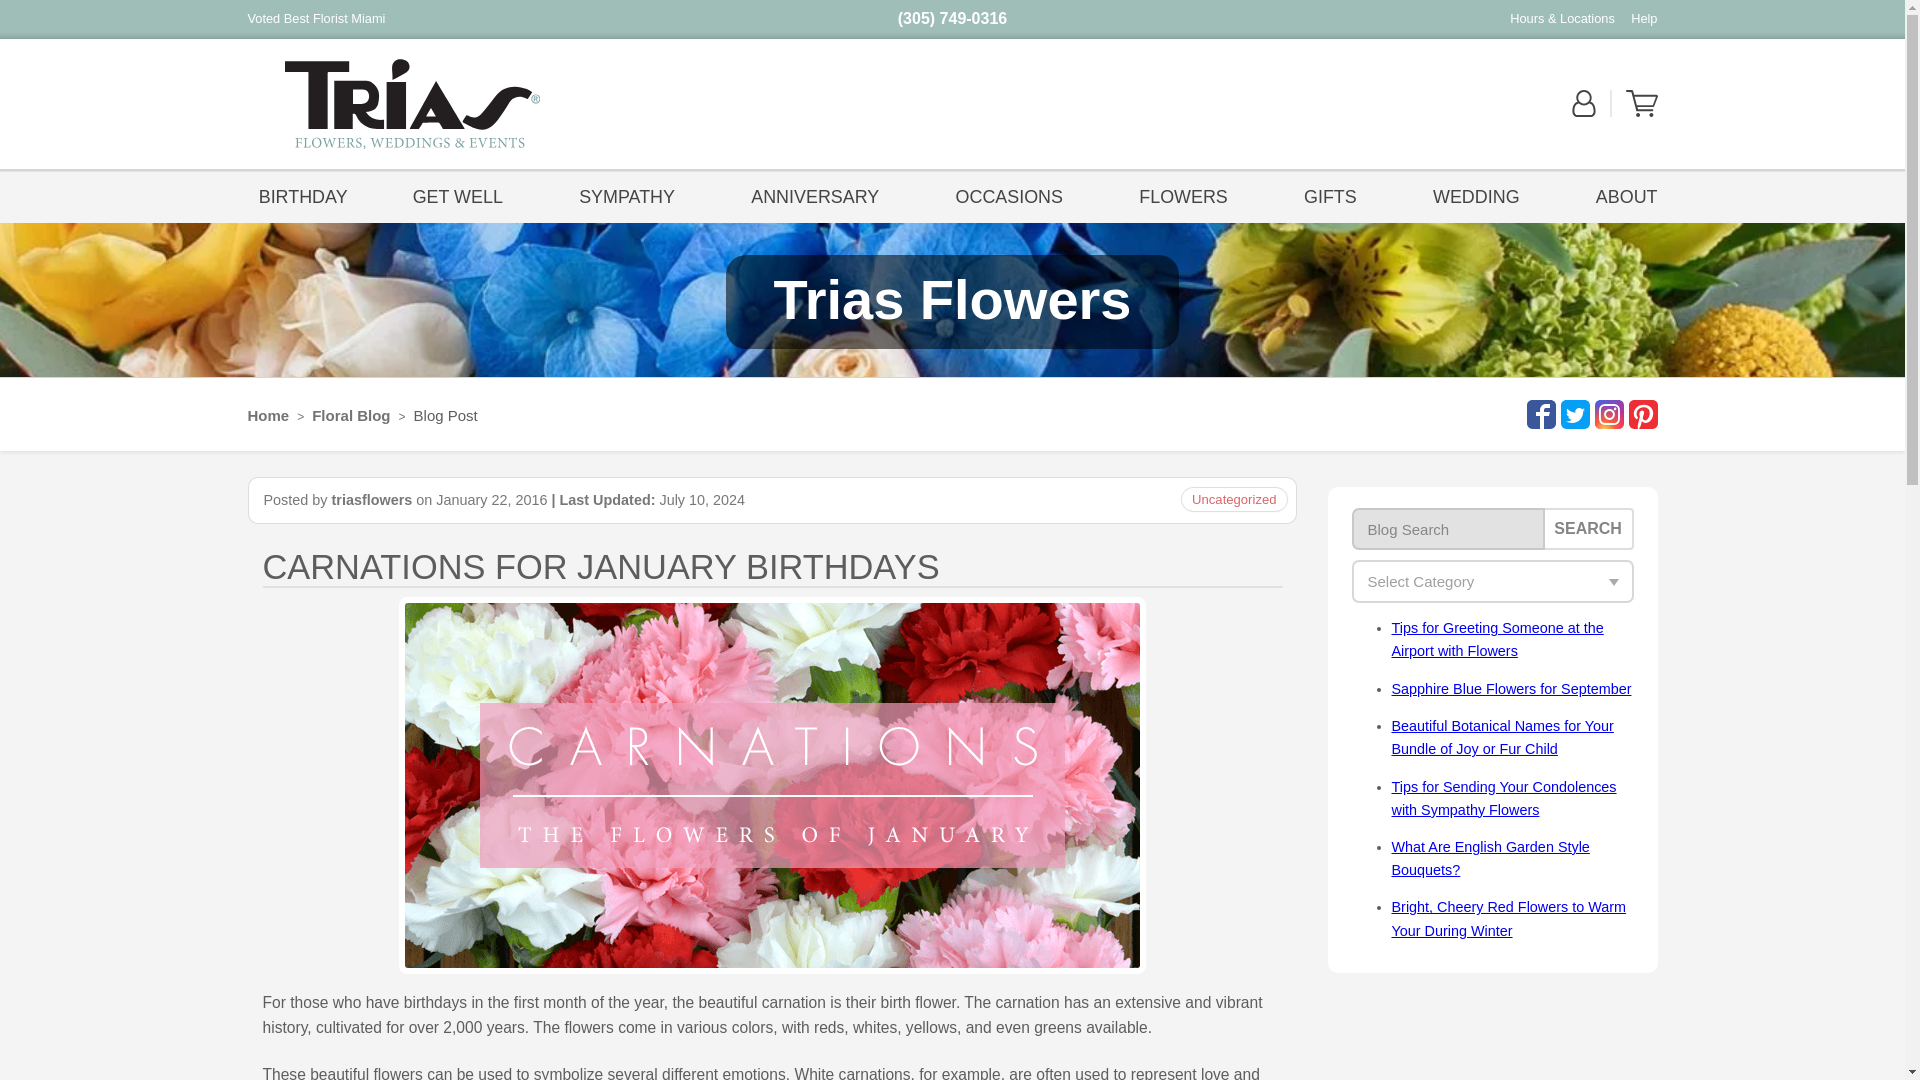 This screenshot has width=1920, height=1080. What do you see at coordinates (1572, 414) in the screenshot?
I see `Twitter` at bounding box center [1572, 414].